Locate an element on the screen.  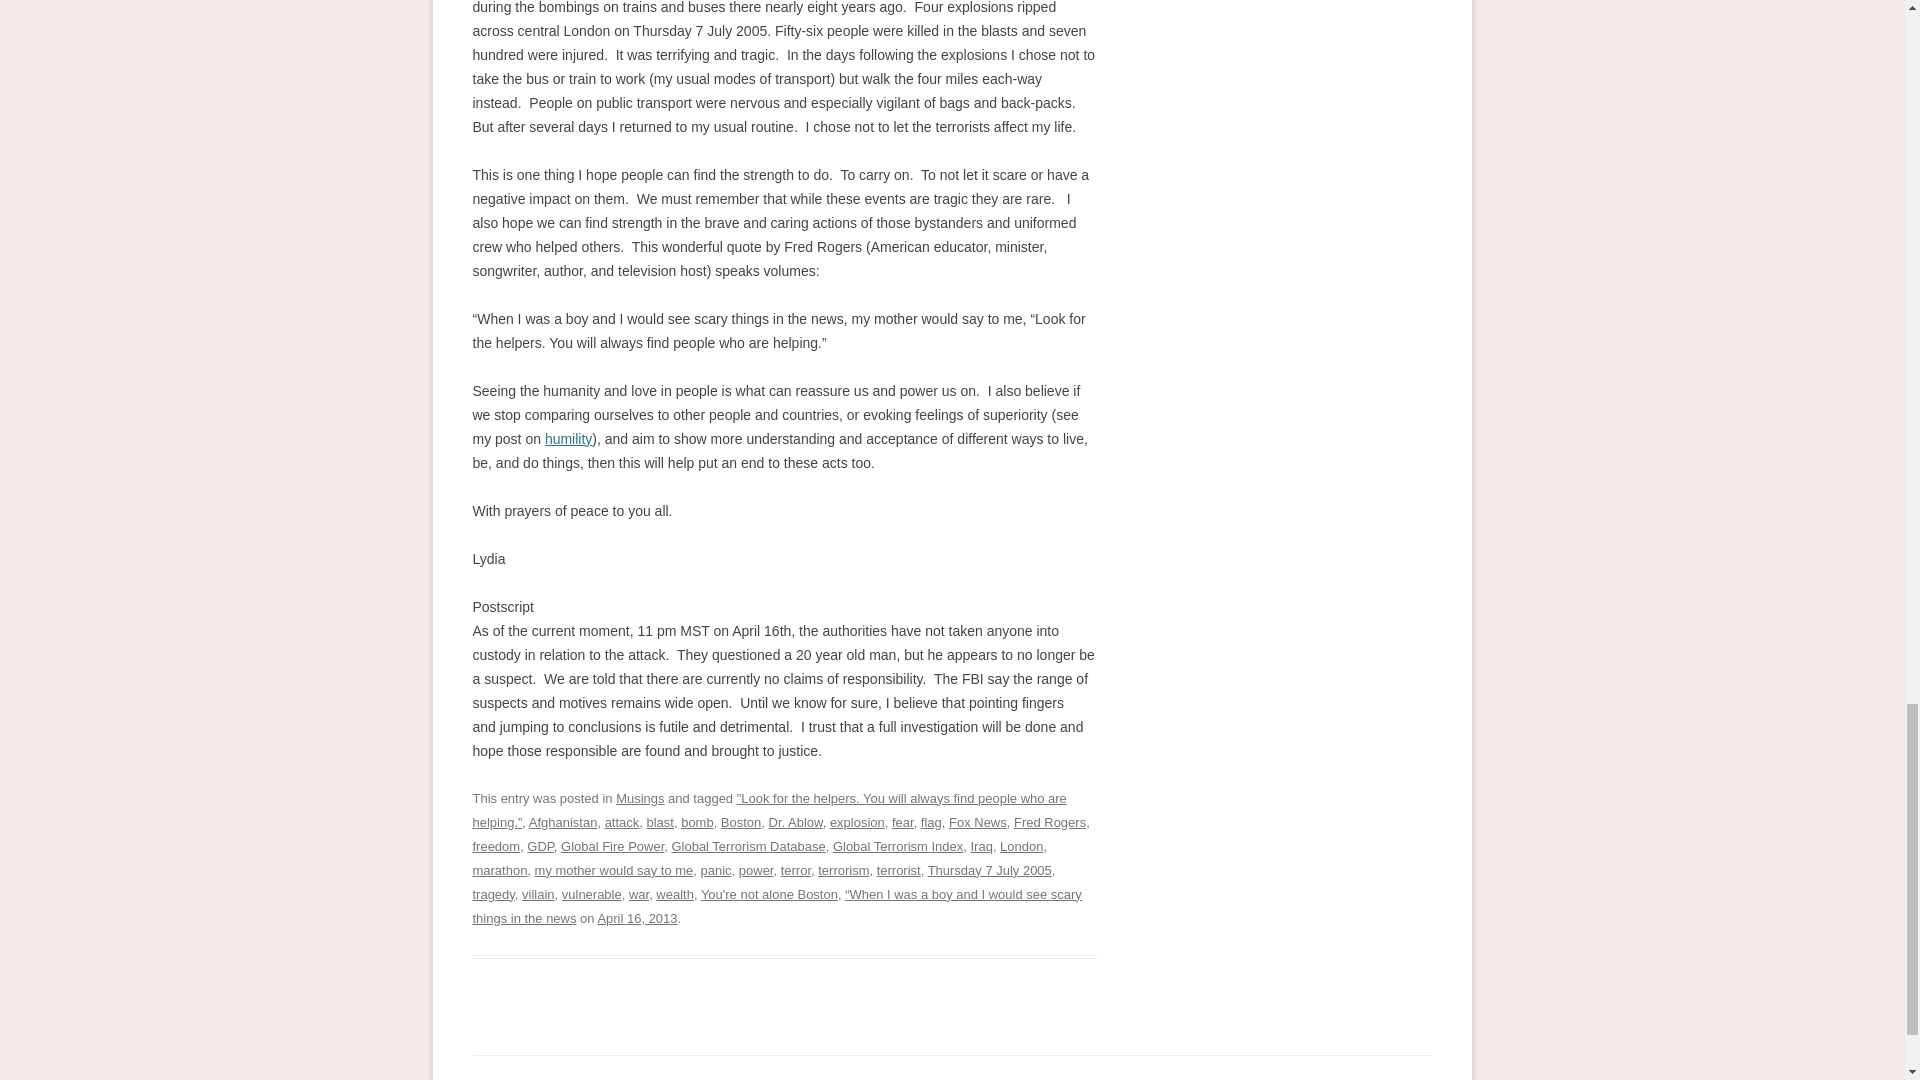
humility is located at coordinates (568, 438).